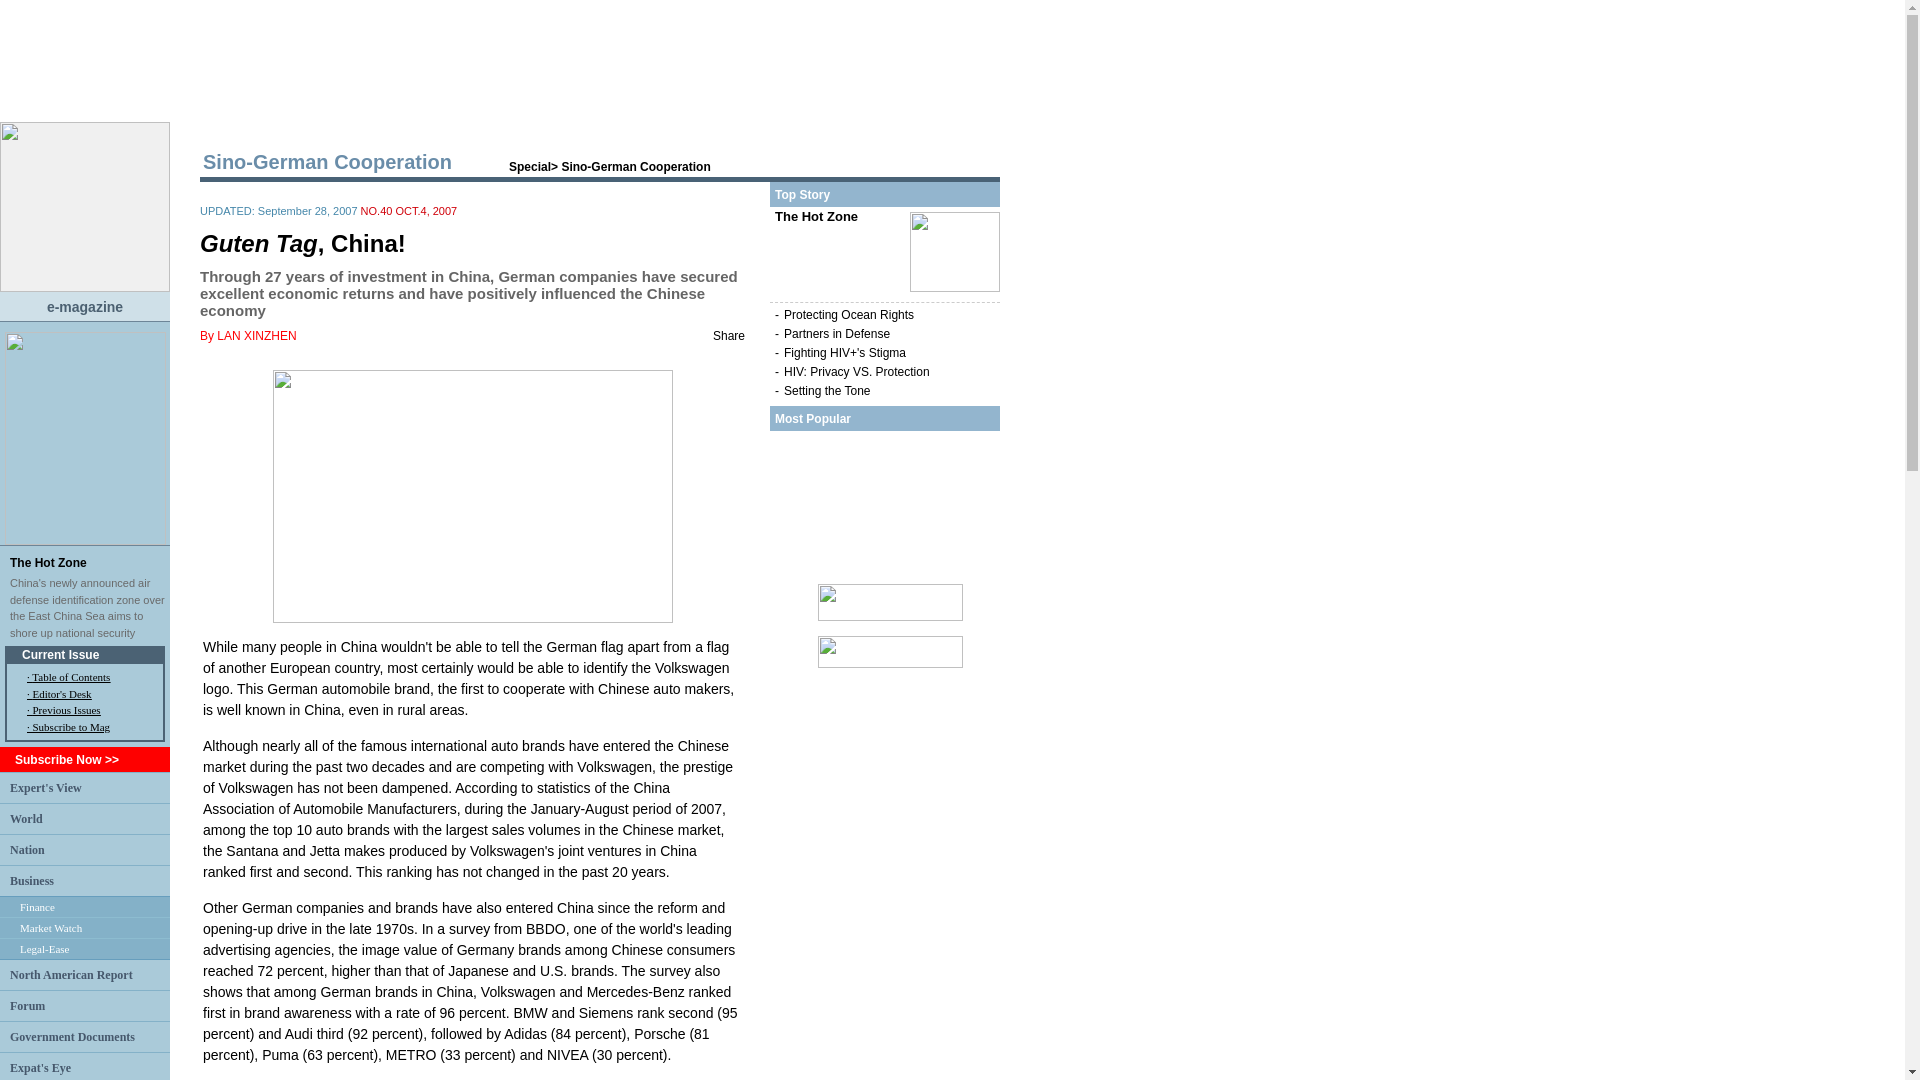 Image resolution: width=1920 pixels, height=1080 pixels. What do you see at coordinates (72, 1037) in the screenshot?
I see `Government Documents` at bounding box center [72, 1037].